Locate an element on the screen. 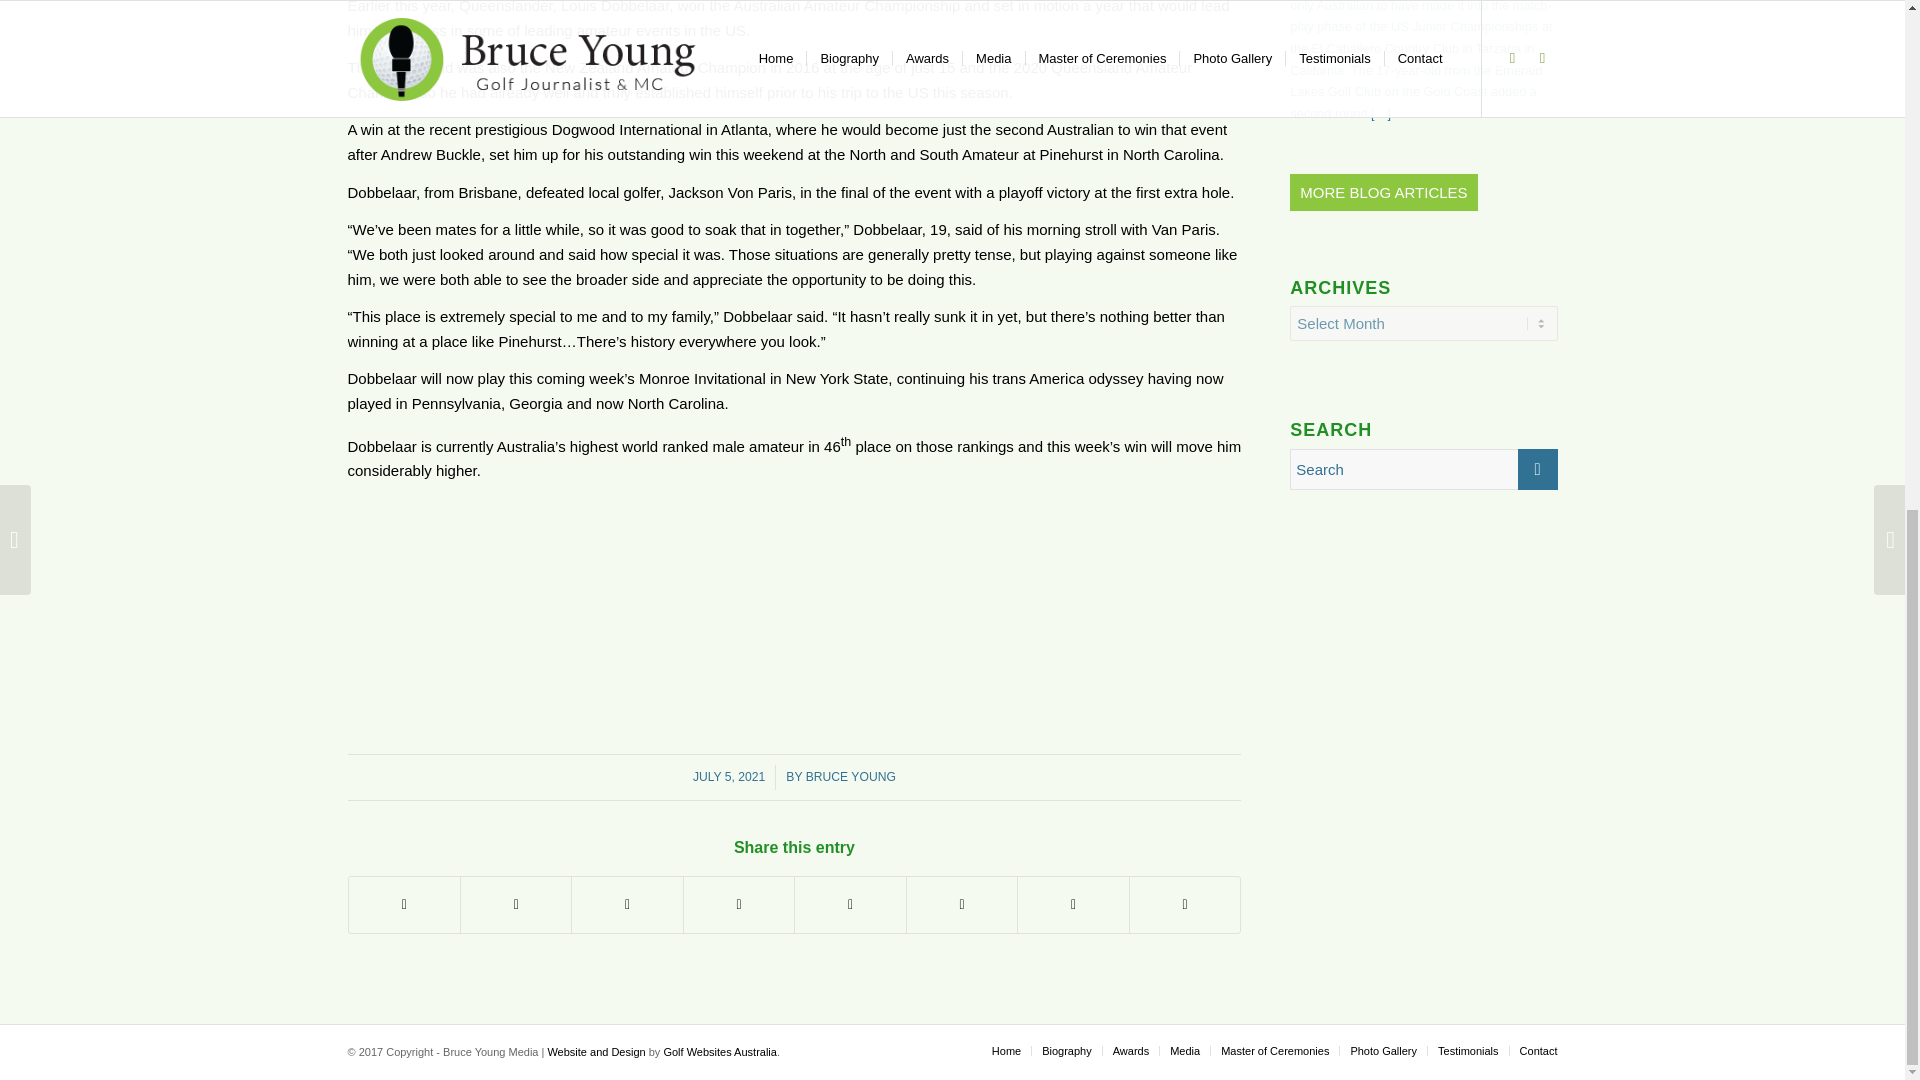 Image resolution: width=1920 pixels, height=1080 pixels. Posts by Bruce Young is located at coordinates (851, 777).